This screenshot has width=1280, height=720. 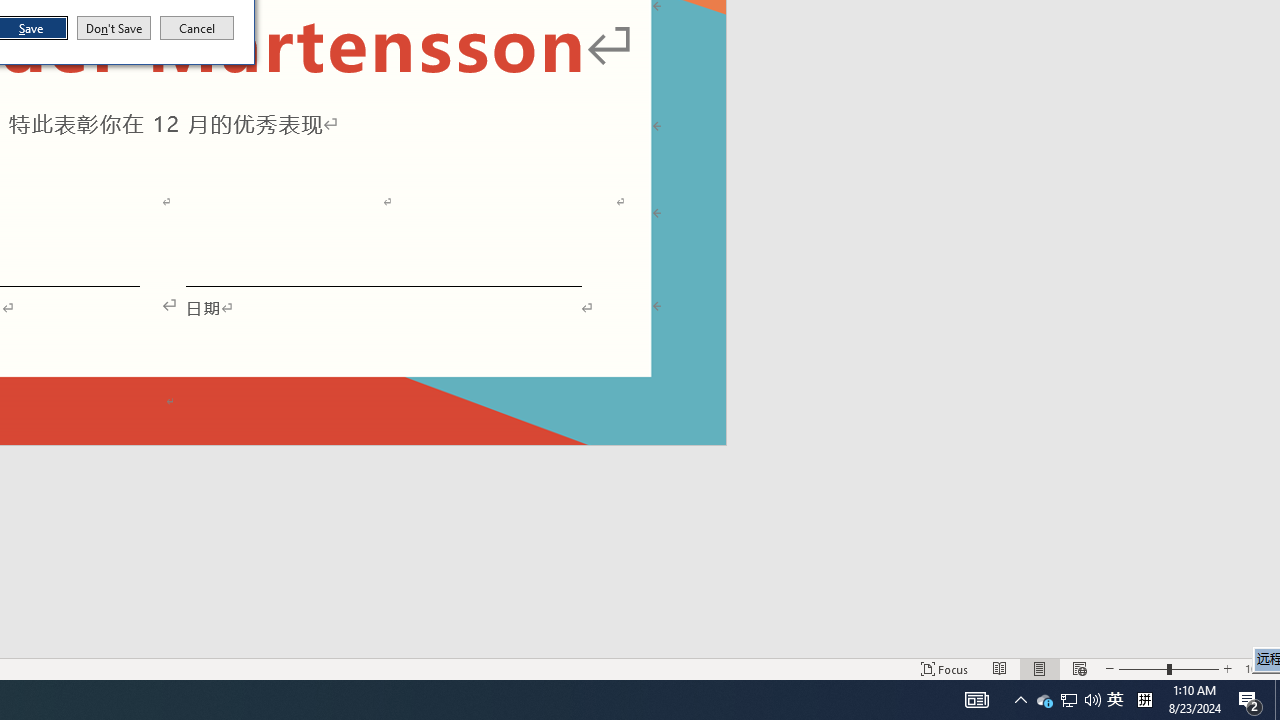 What do you see at coordinates (1258, 668) in the screenshot?
I see `Zoom 100%` at bounding box center [1258, 668].